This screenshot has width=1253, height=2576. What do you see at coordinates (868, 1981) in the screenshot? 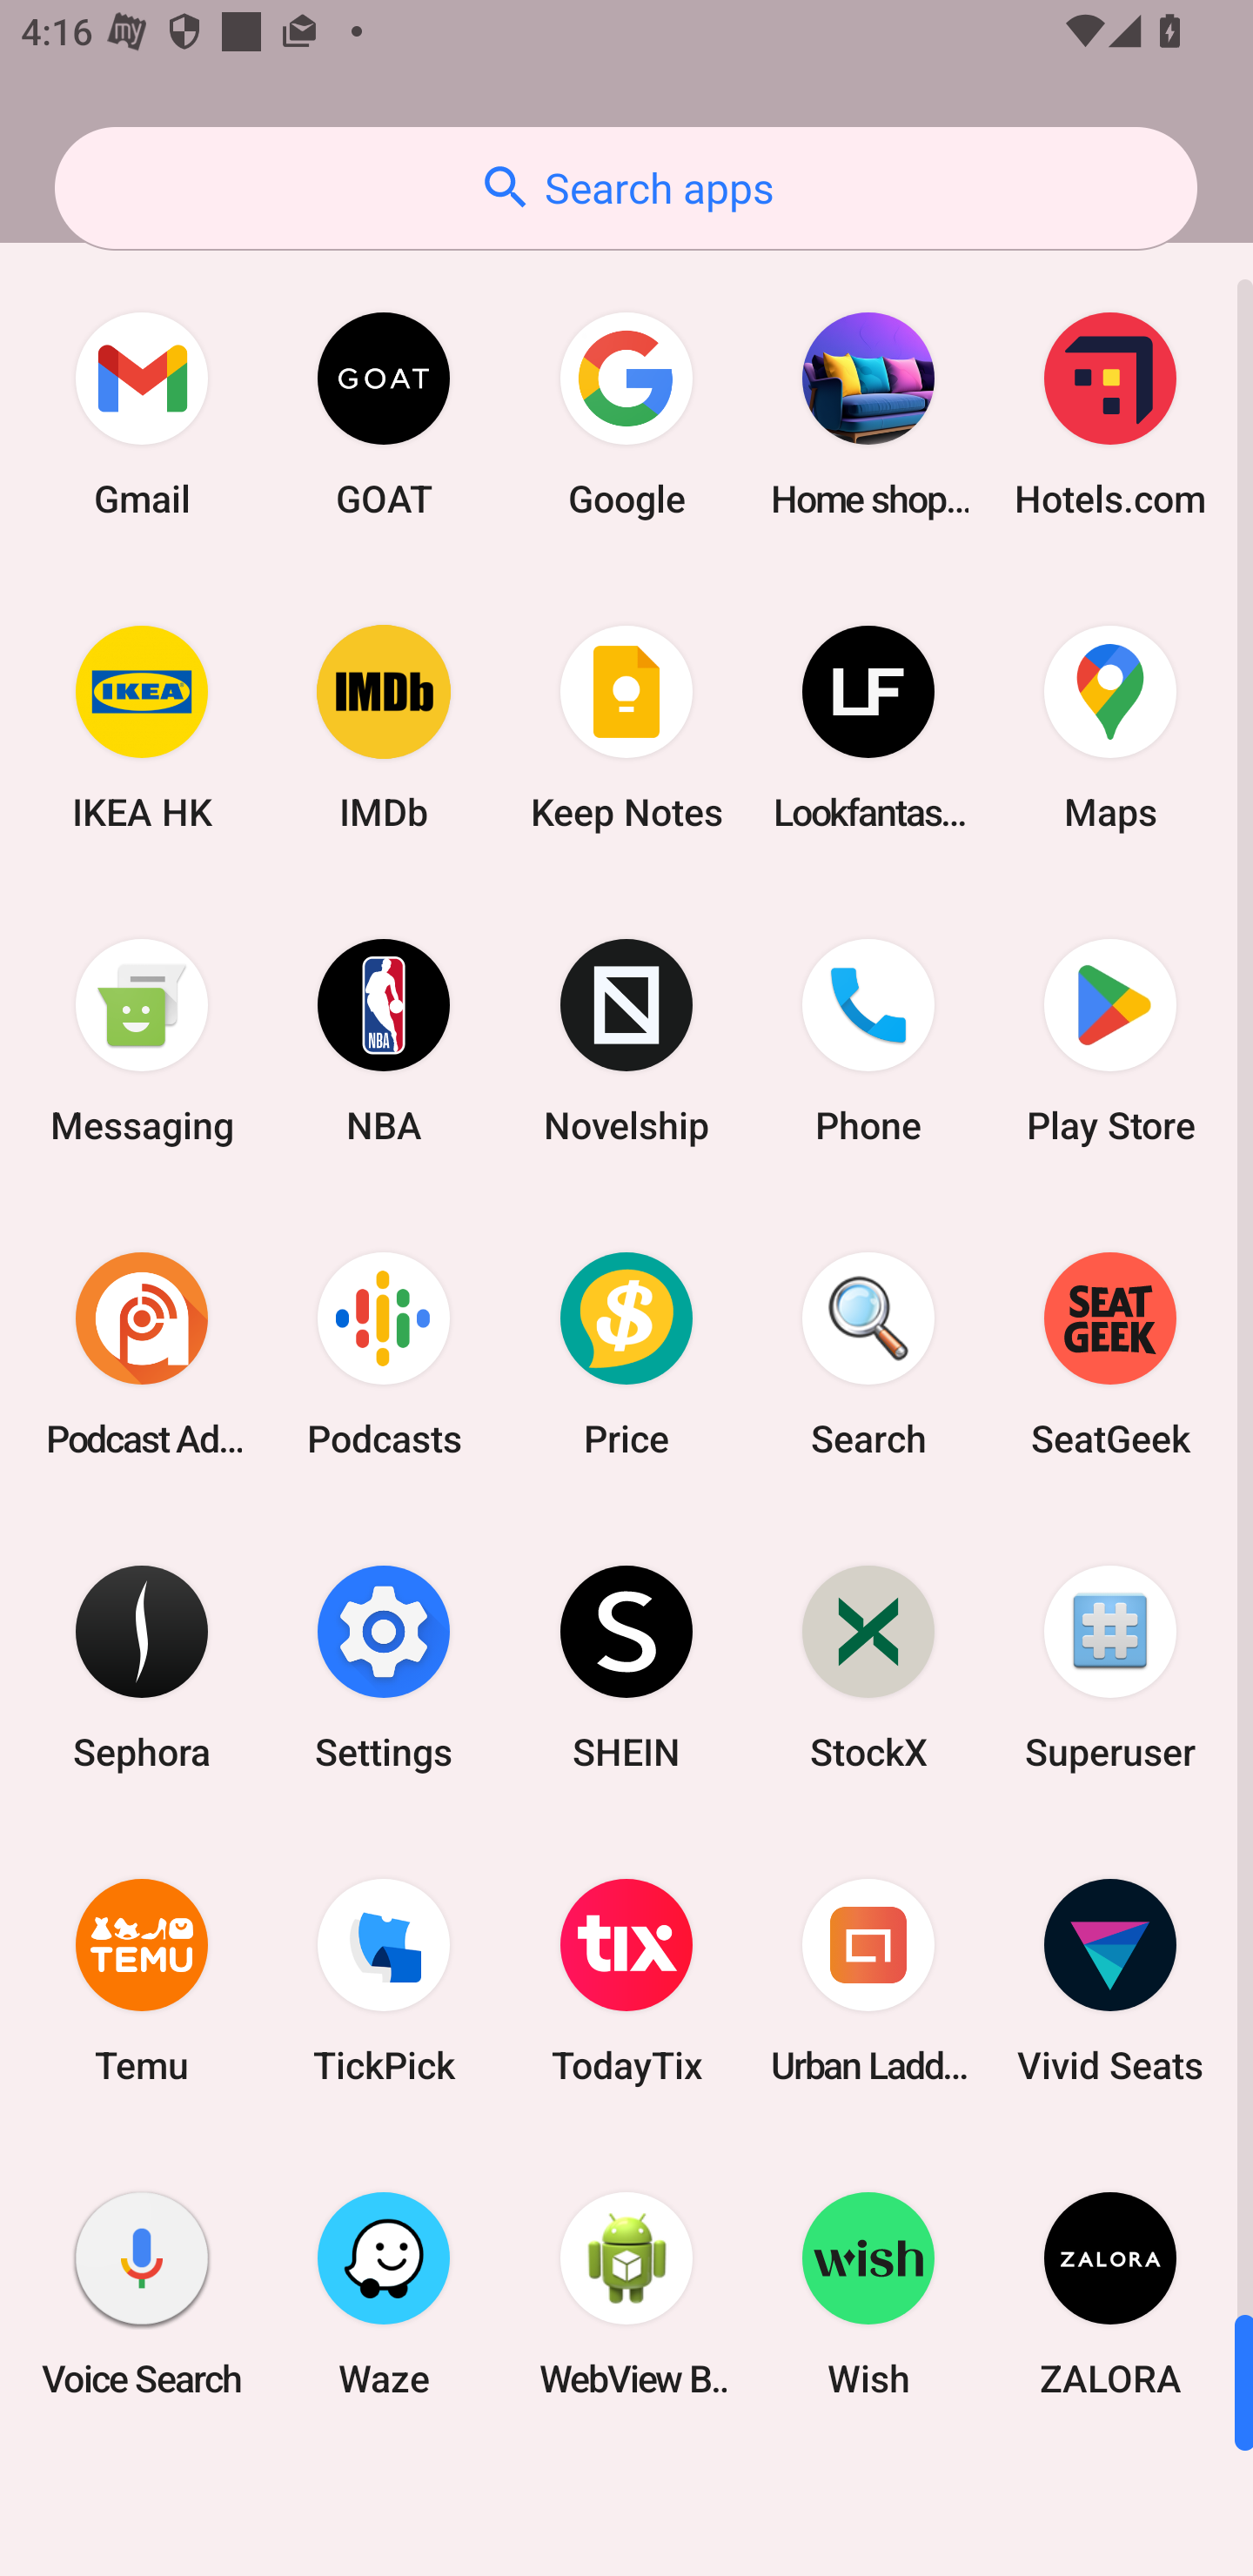
I see `Urban Ladder` at bounding box center [868, 1981].